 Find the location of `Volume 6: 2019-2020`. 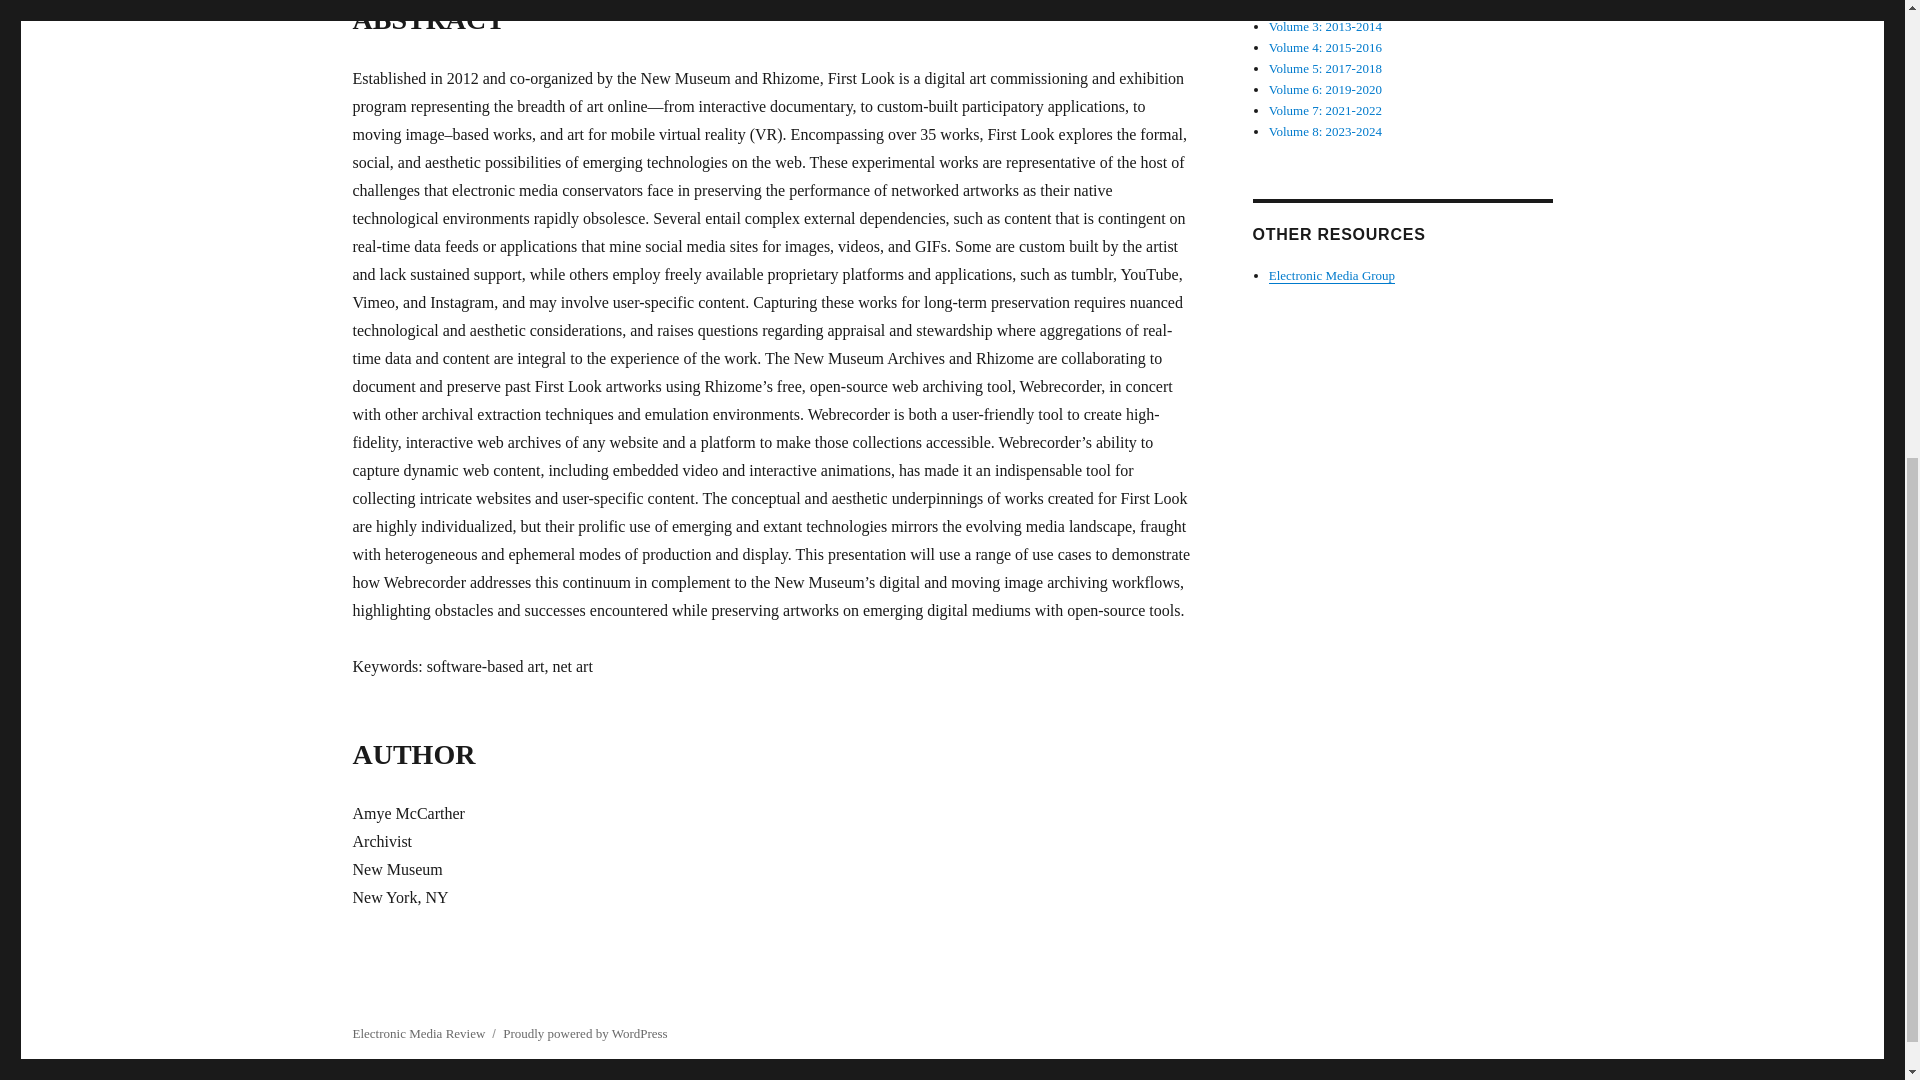

Volume 6: 2019-2020 is located at coordinates (1326, 90).